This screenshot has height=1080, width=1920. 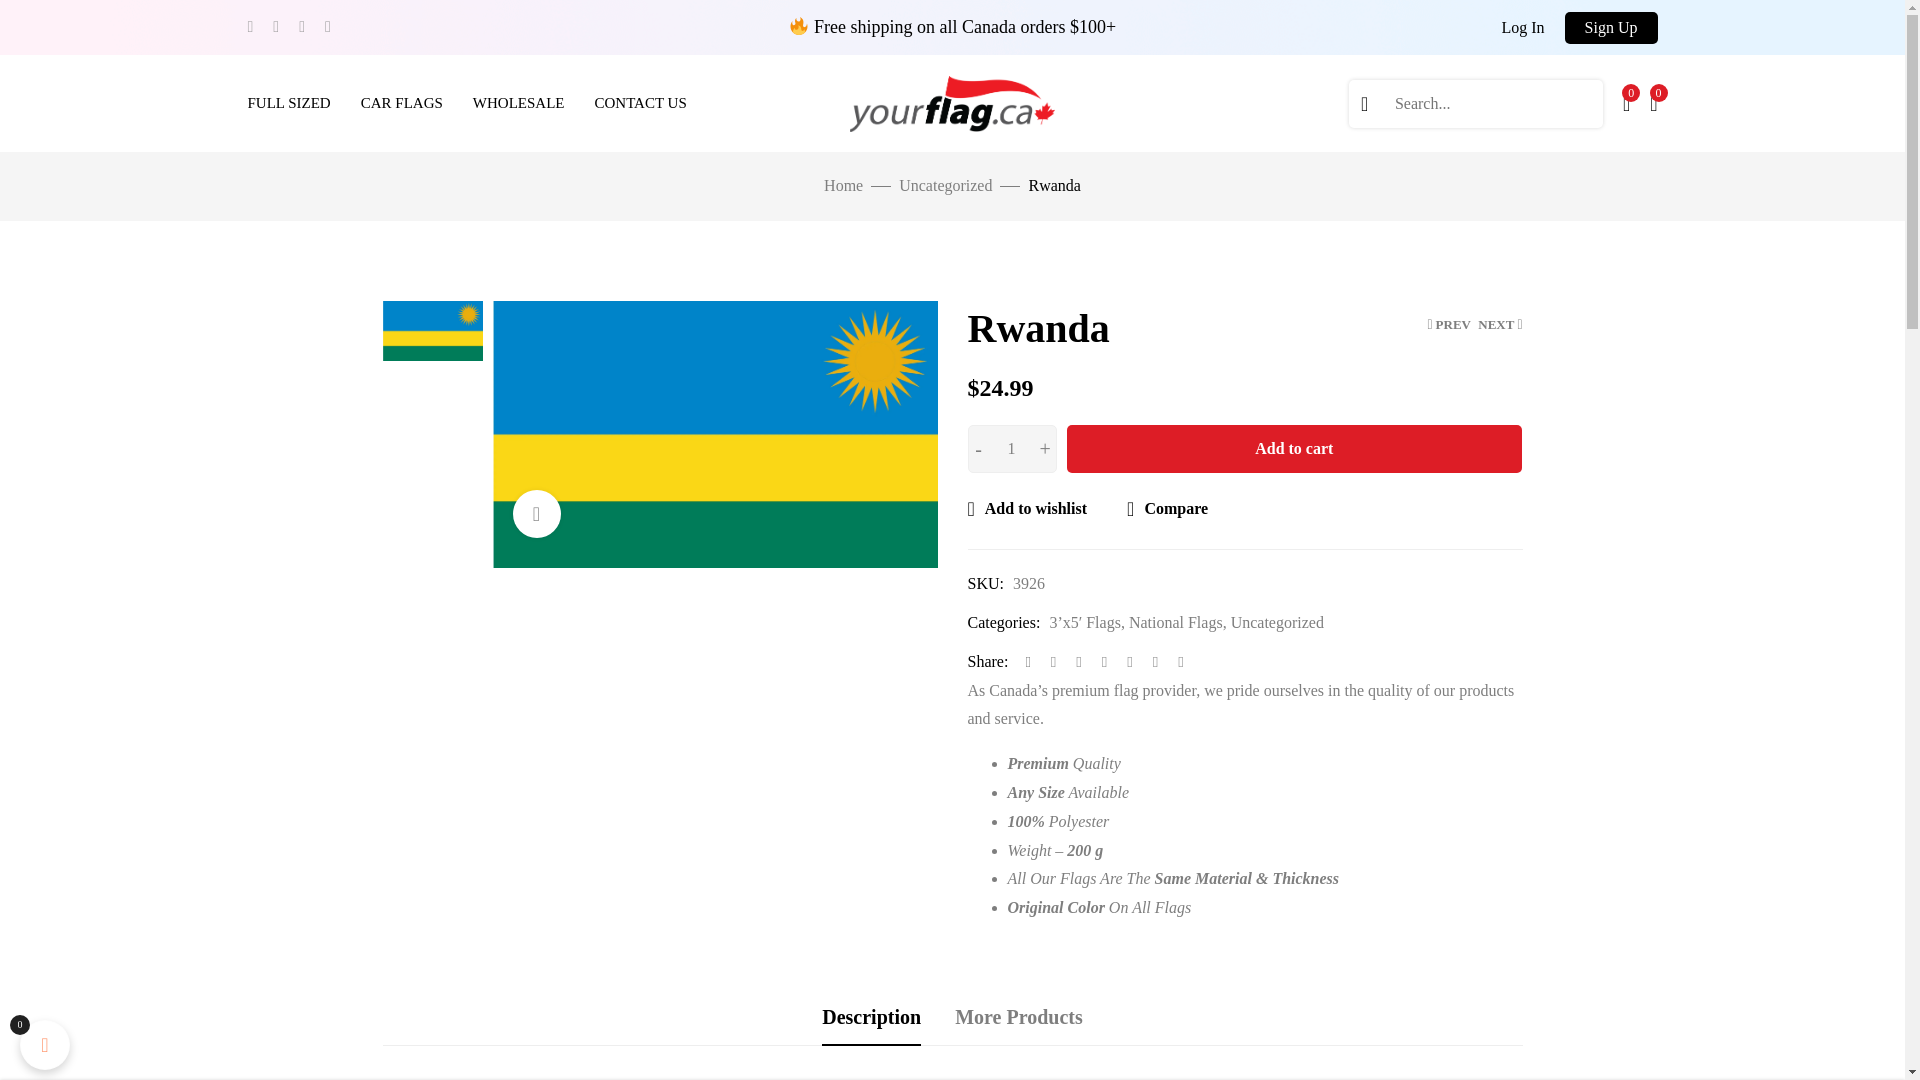 I want to click on Rwanda 2 RWANDA 1 1 scaled 1, so click(x=432, y=330).